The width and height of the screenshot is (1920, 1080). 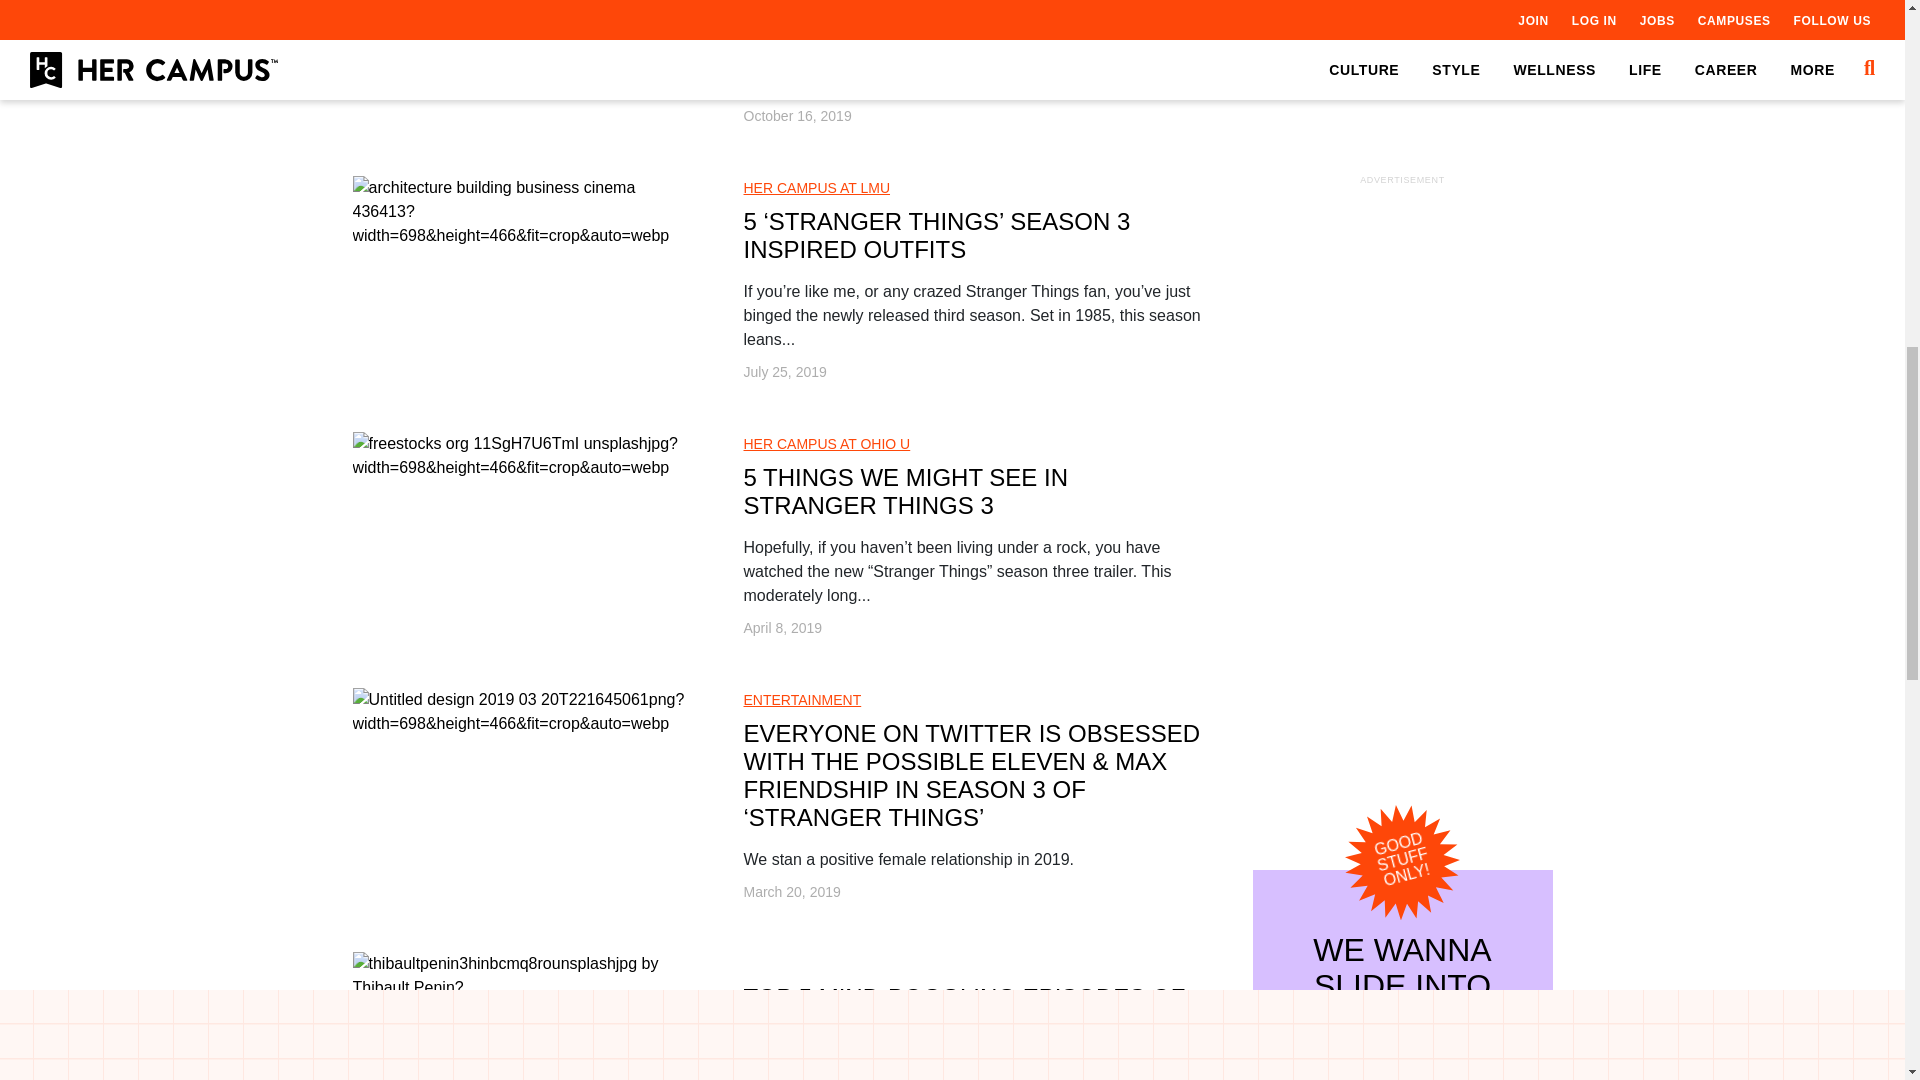 I want to click on Top 5 Mind-Boggling Episodes of Black Mirror 8, so click(x=524, y=987).